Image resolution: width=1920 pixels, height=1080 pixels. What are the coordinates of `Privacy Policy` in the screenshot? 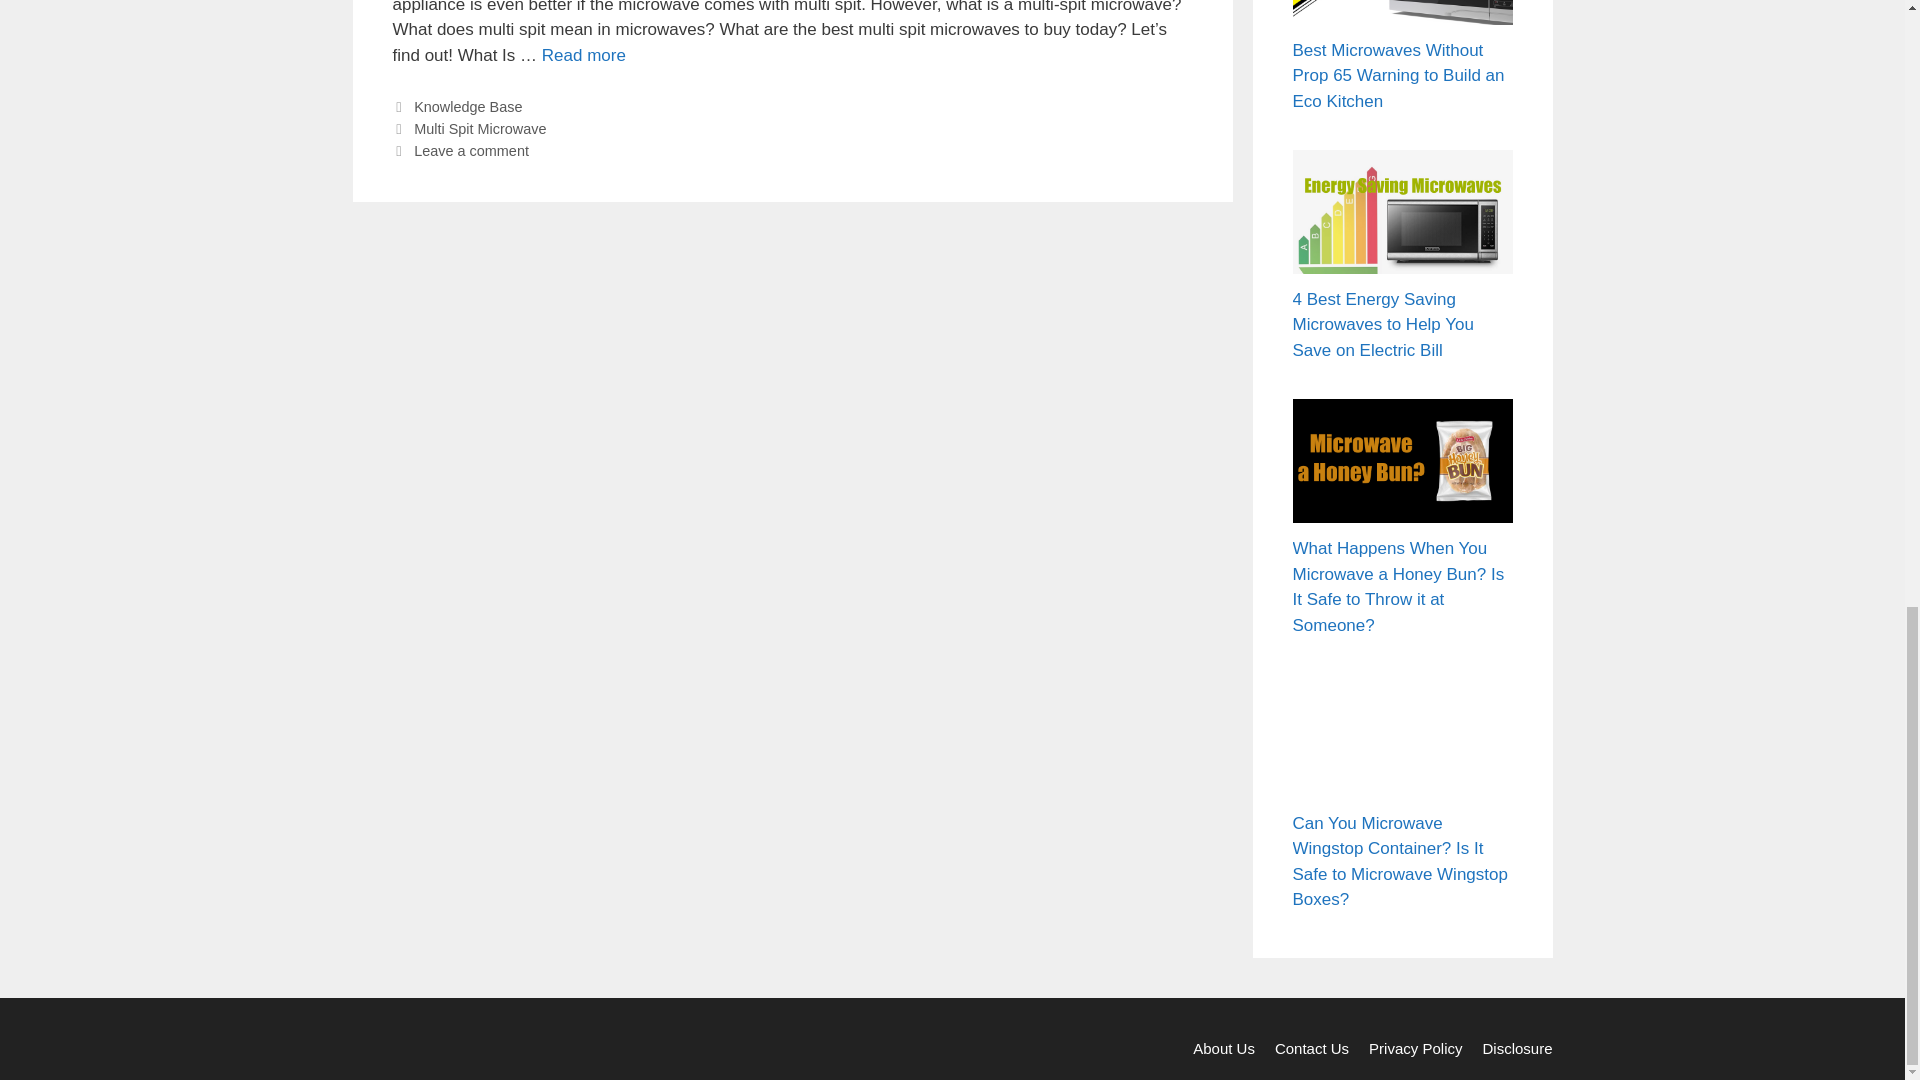 It's located at (1414, 1048).